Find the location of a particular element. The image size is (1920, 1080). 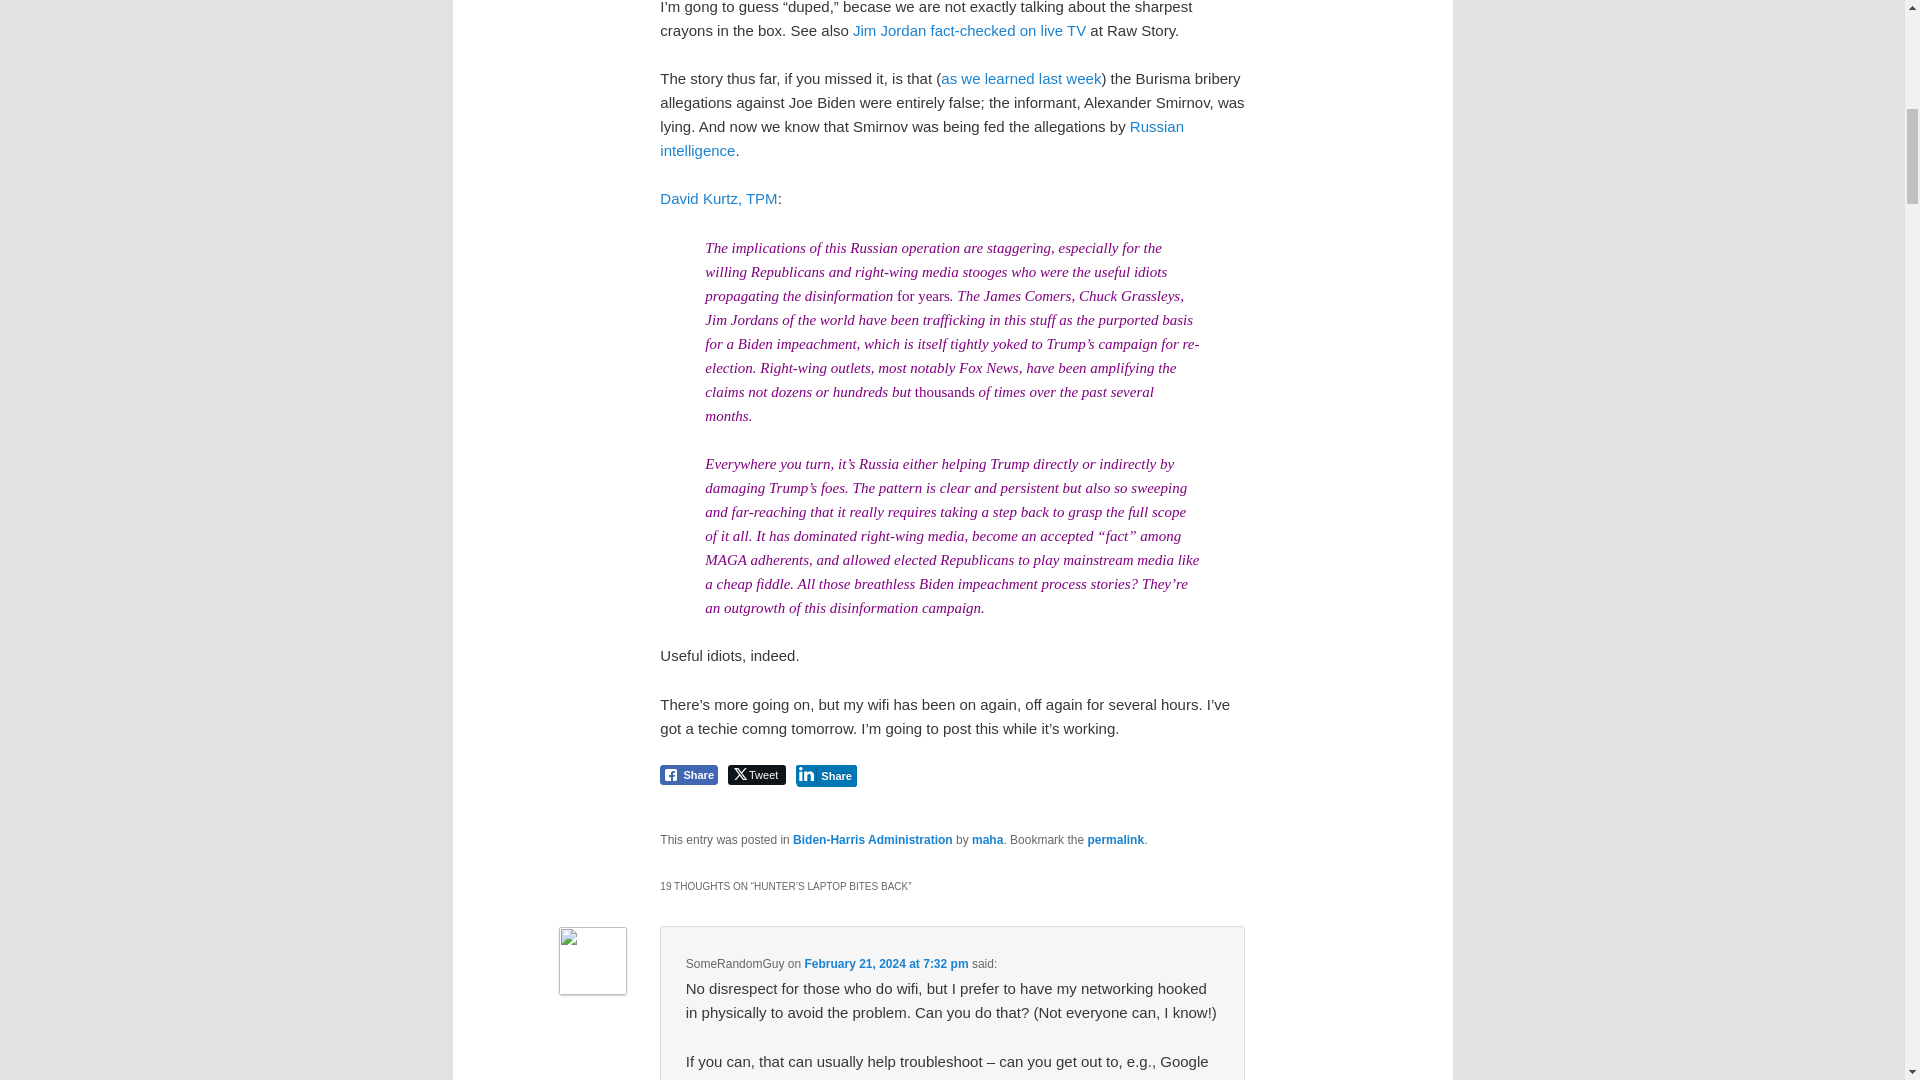

Share is located at coordinates (689, 774).